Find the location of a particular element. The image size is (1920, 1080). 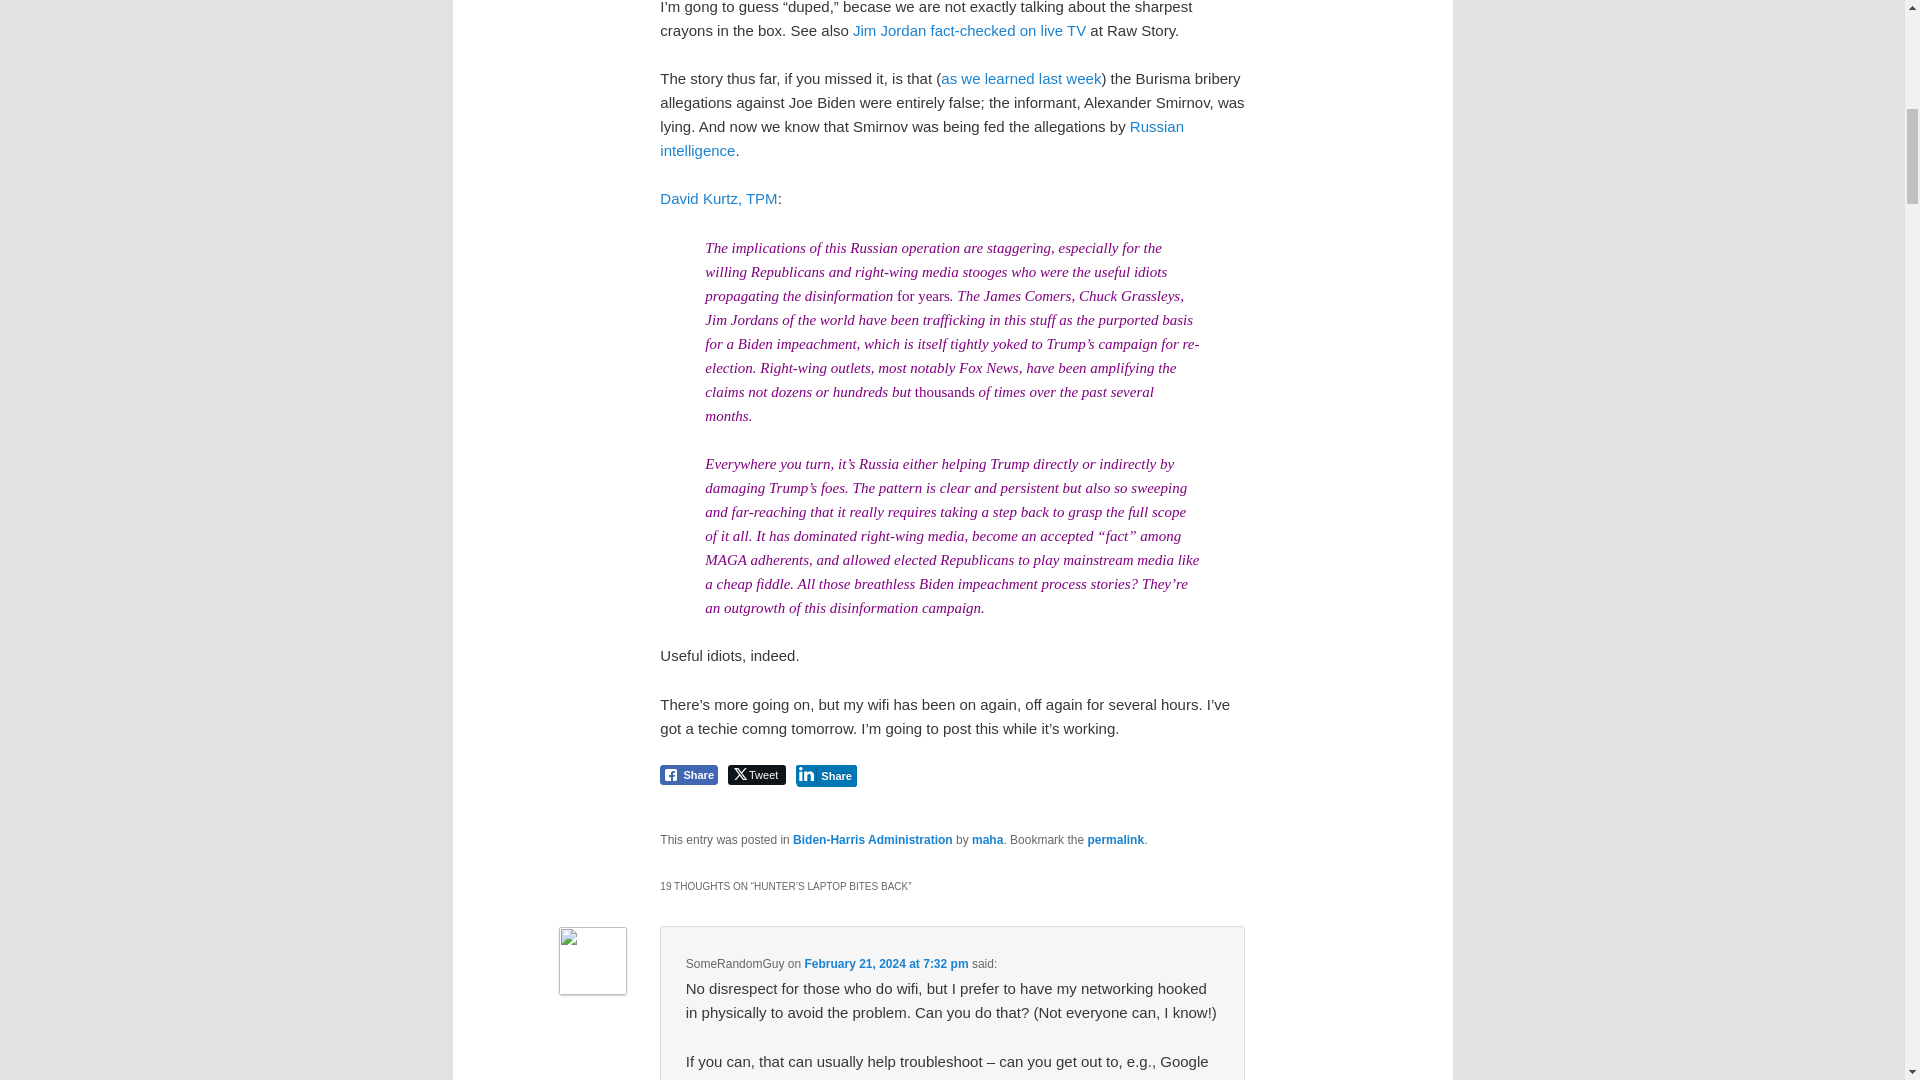

Share is located at coordinates (689, 774).